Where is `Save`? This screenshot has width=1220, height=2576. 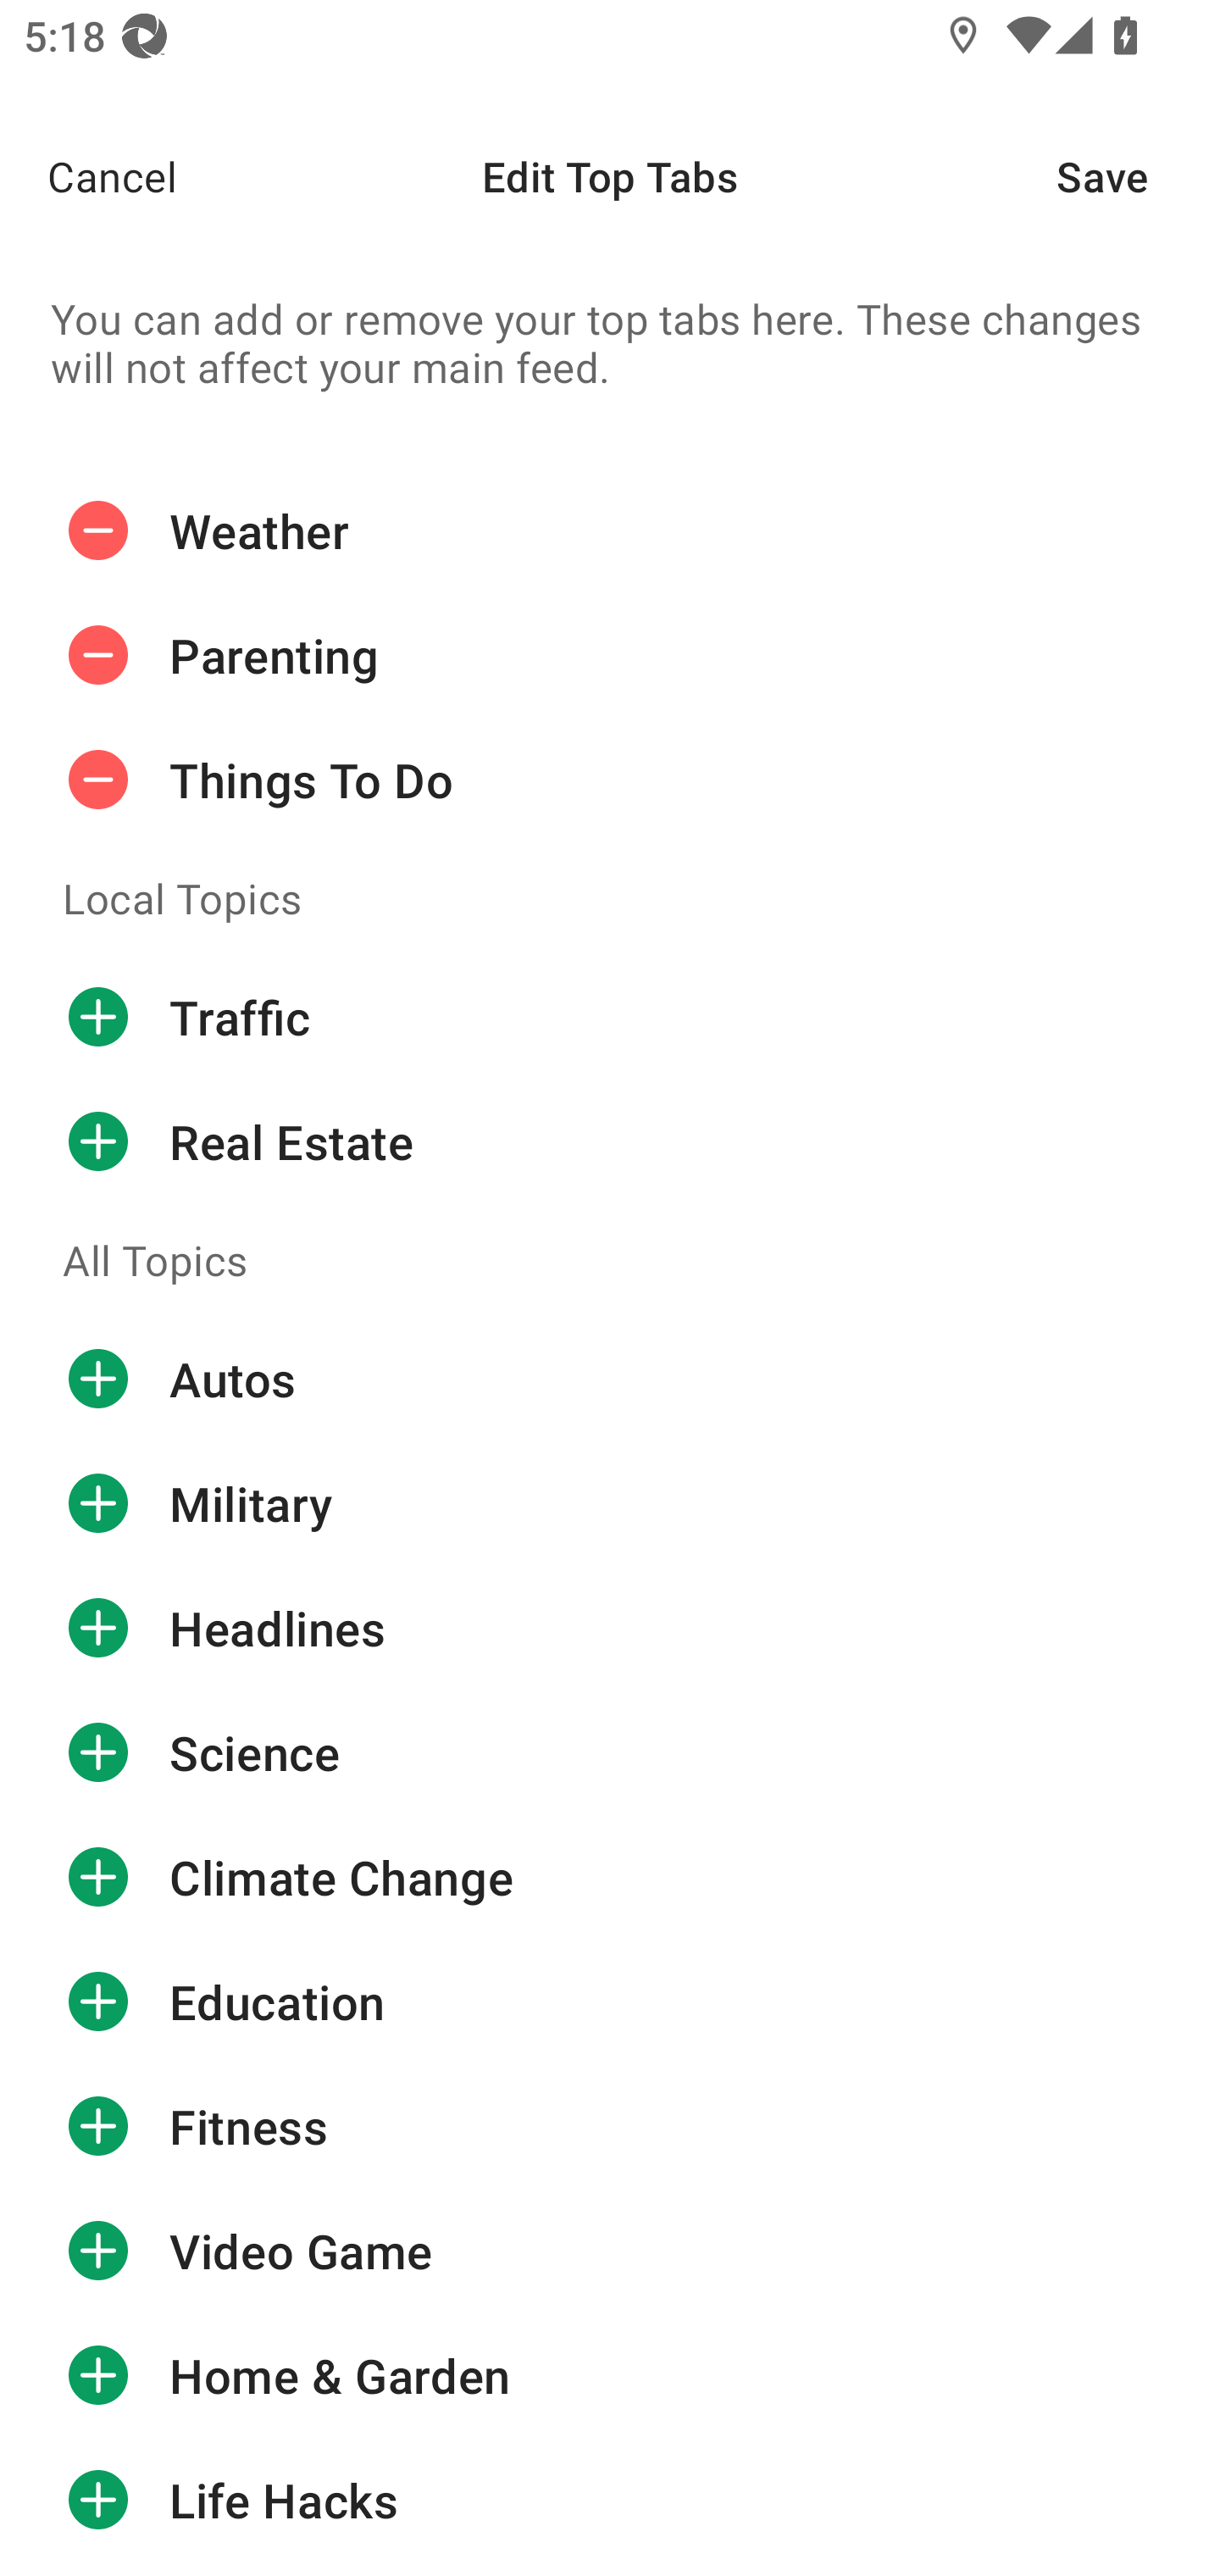 Save is located at coordinates (1139, 176).